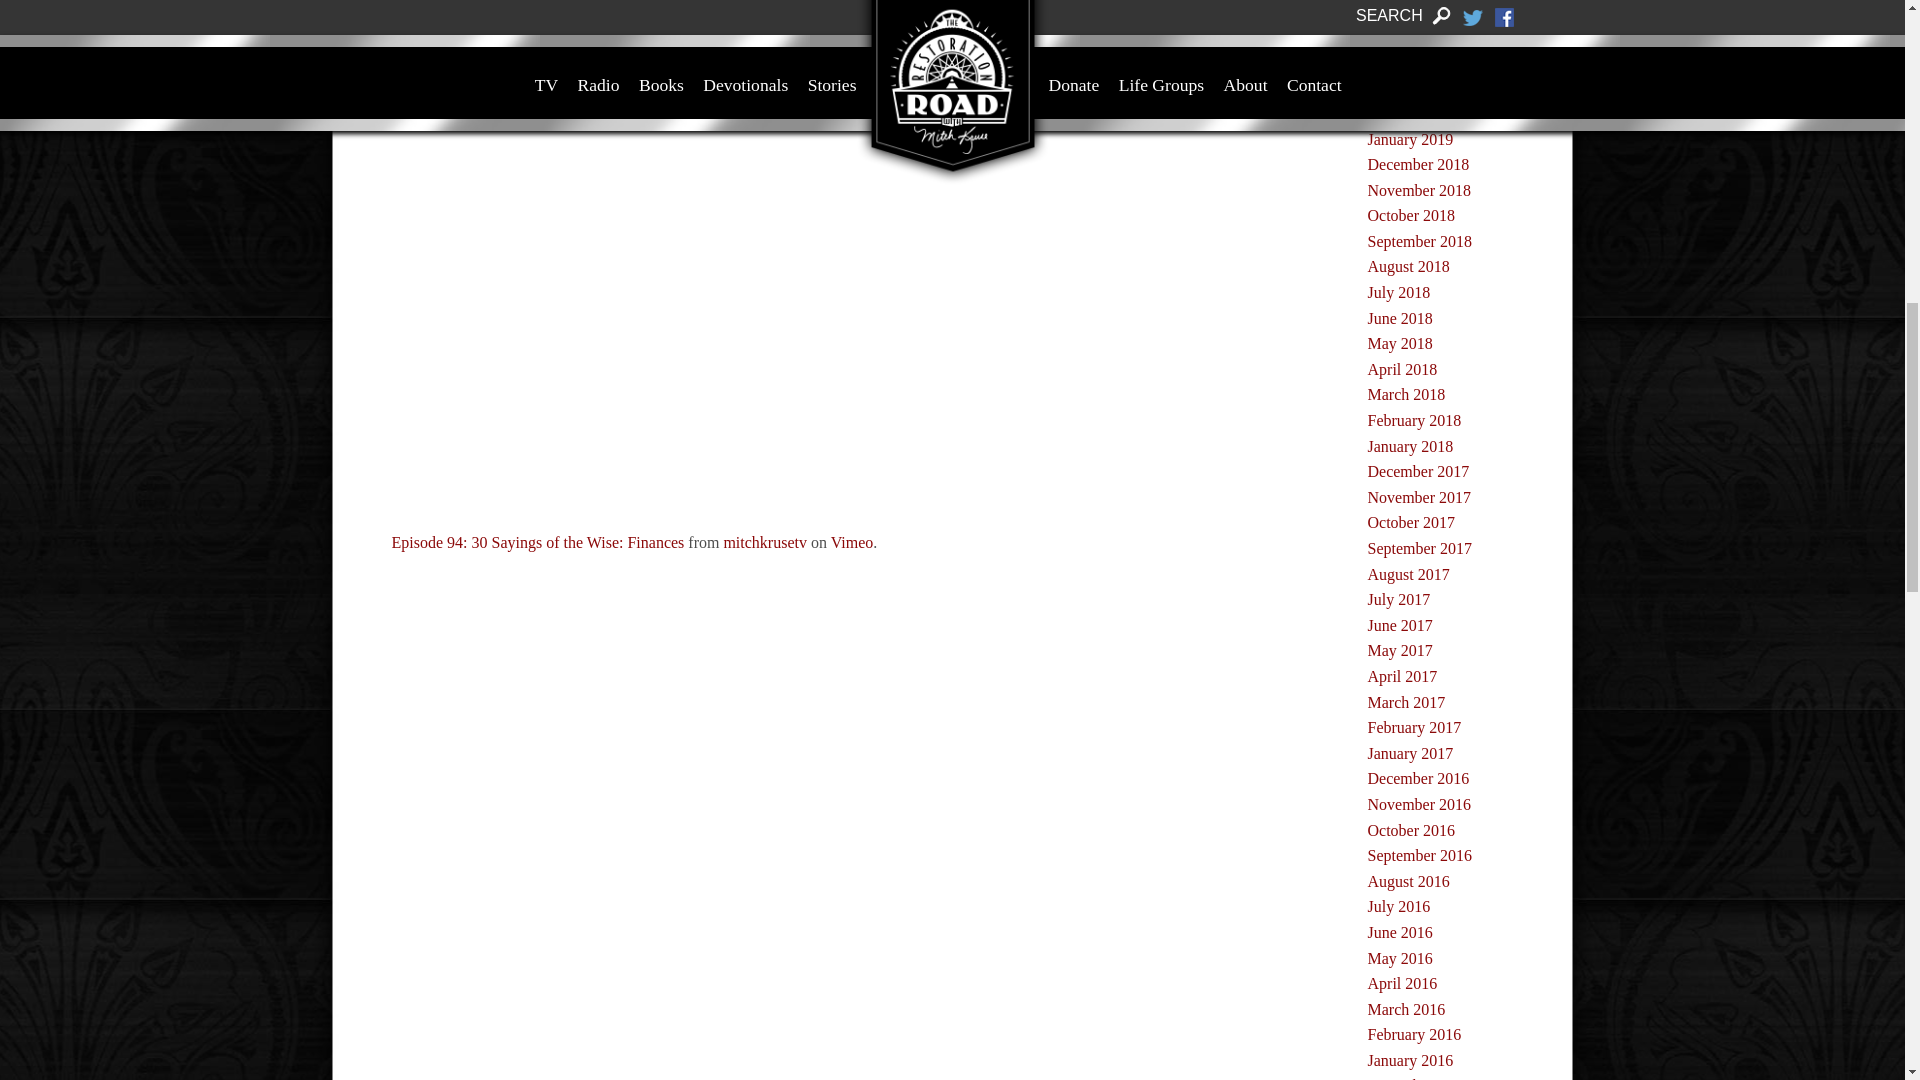 The height and width of the screenshot is (1080, 1920). Describe the element at coordinates (852, 542) in the screenshot. I see `Vimeo` at that location.